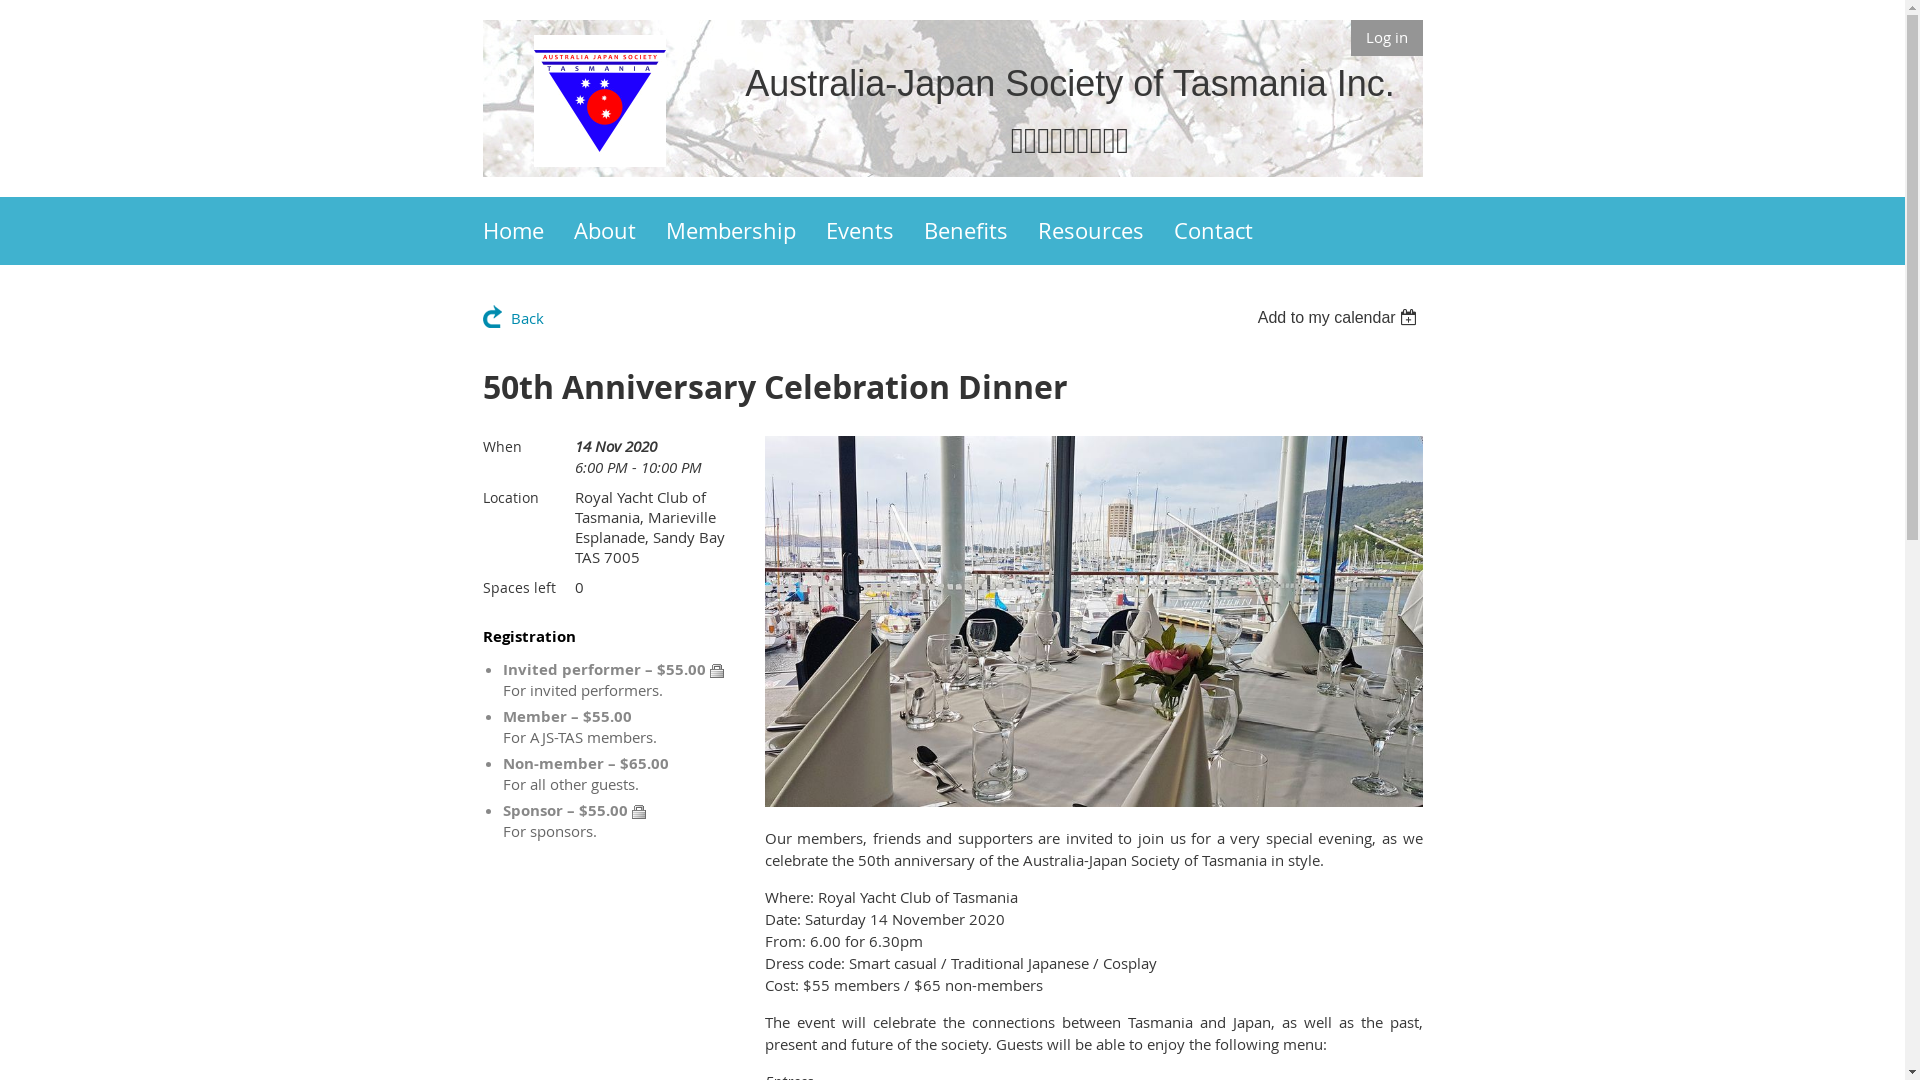 The image size is (1920, 1080). What do you see at coordinates (746, 231) in the screenshot?
I see `Membership` at bounding box center [746, 231].